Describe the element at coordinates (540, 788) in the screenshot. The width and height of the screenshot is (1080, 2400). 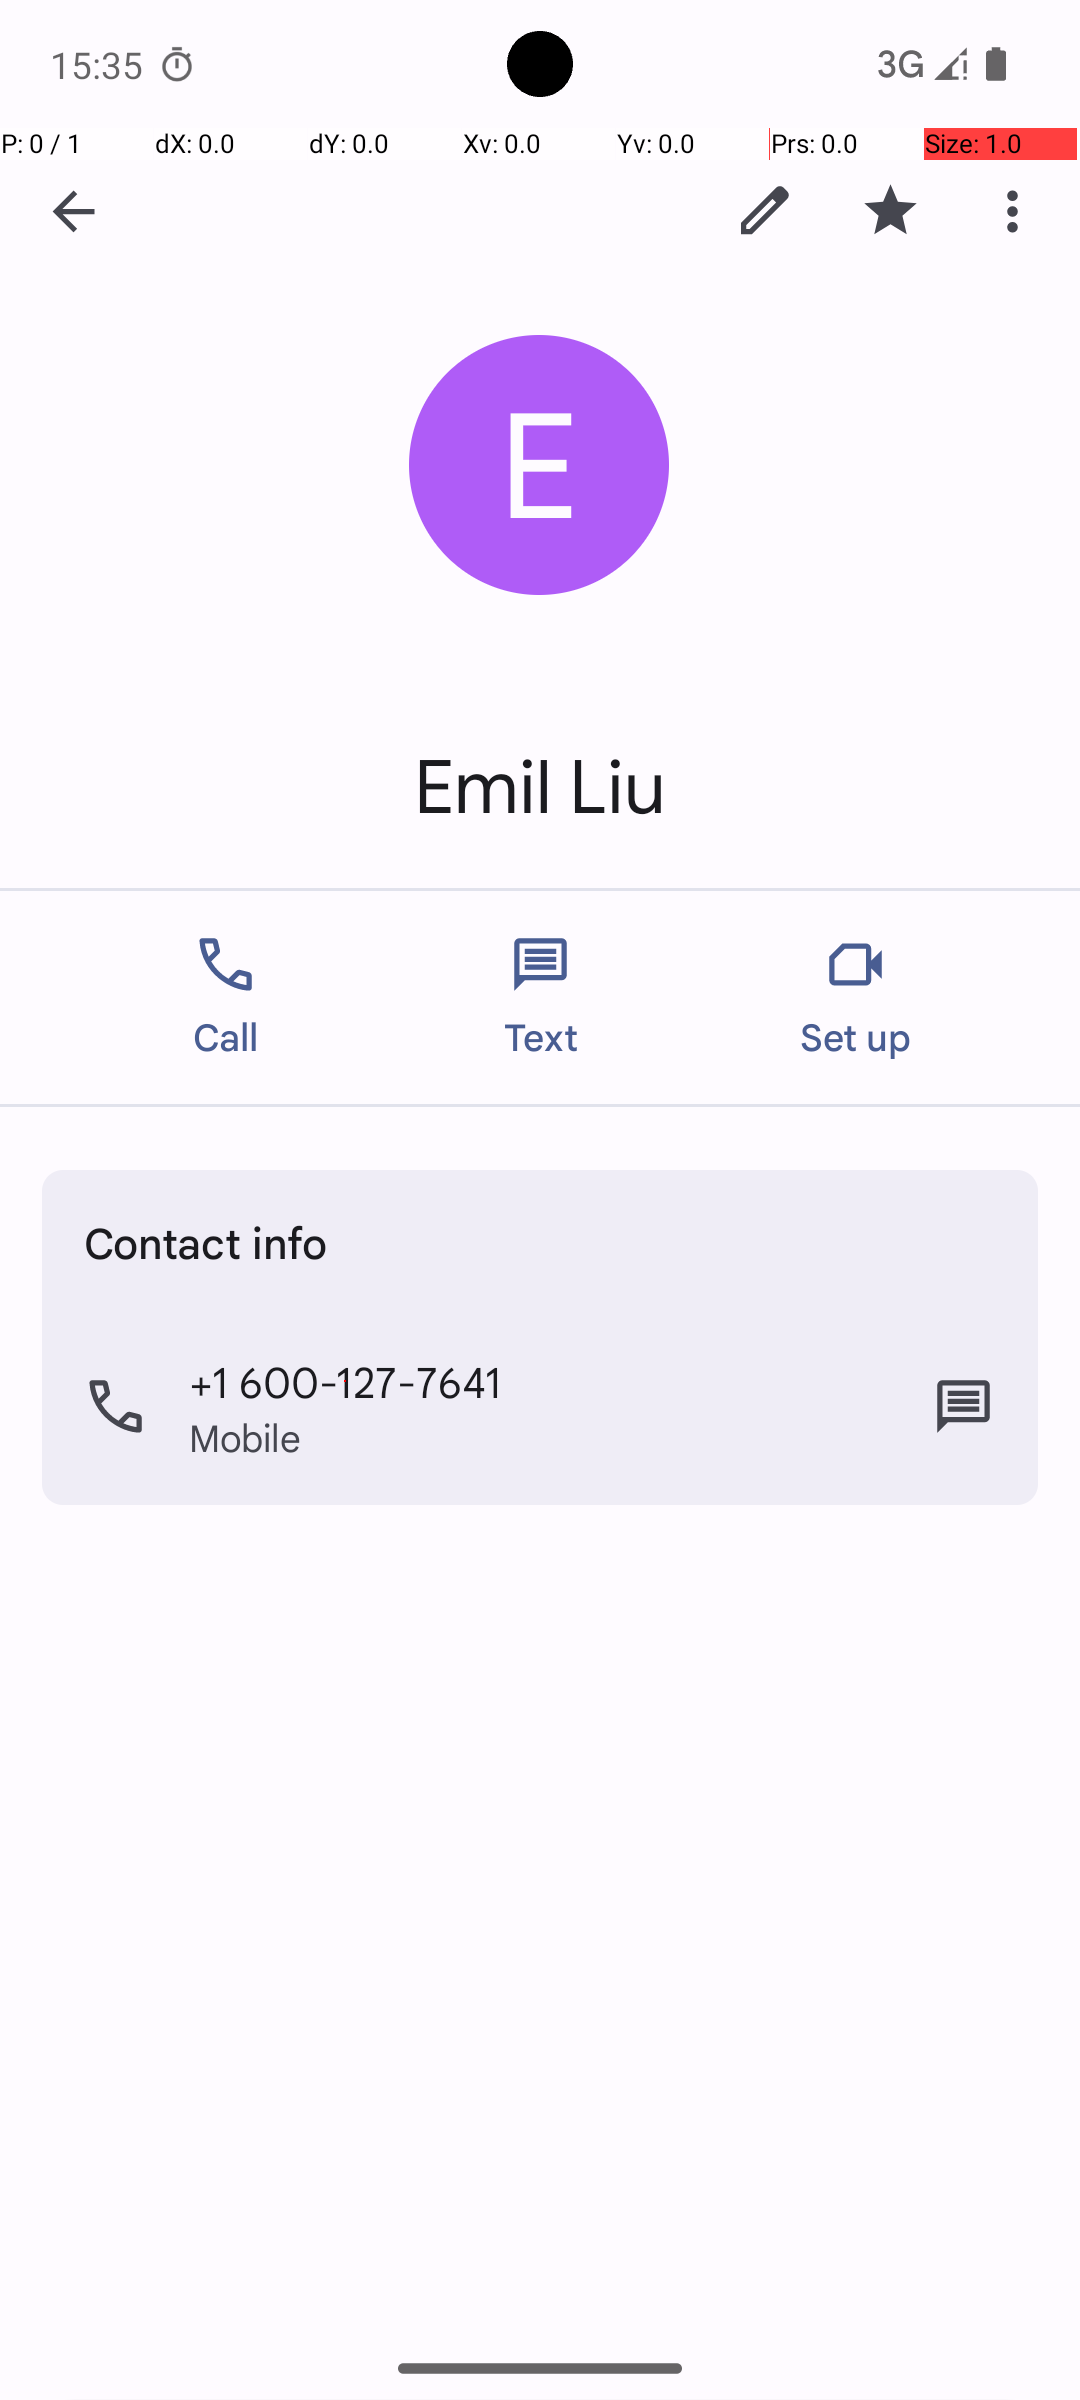
I see `Emil Liu` at that location.